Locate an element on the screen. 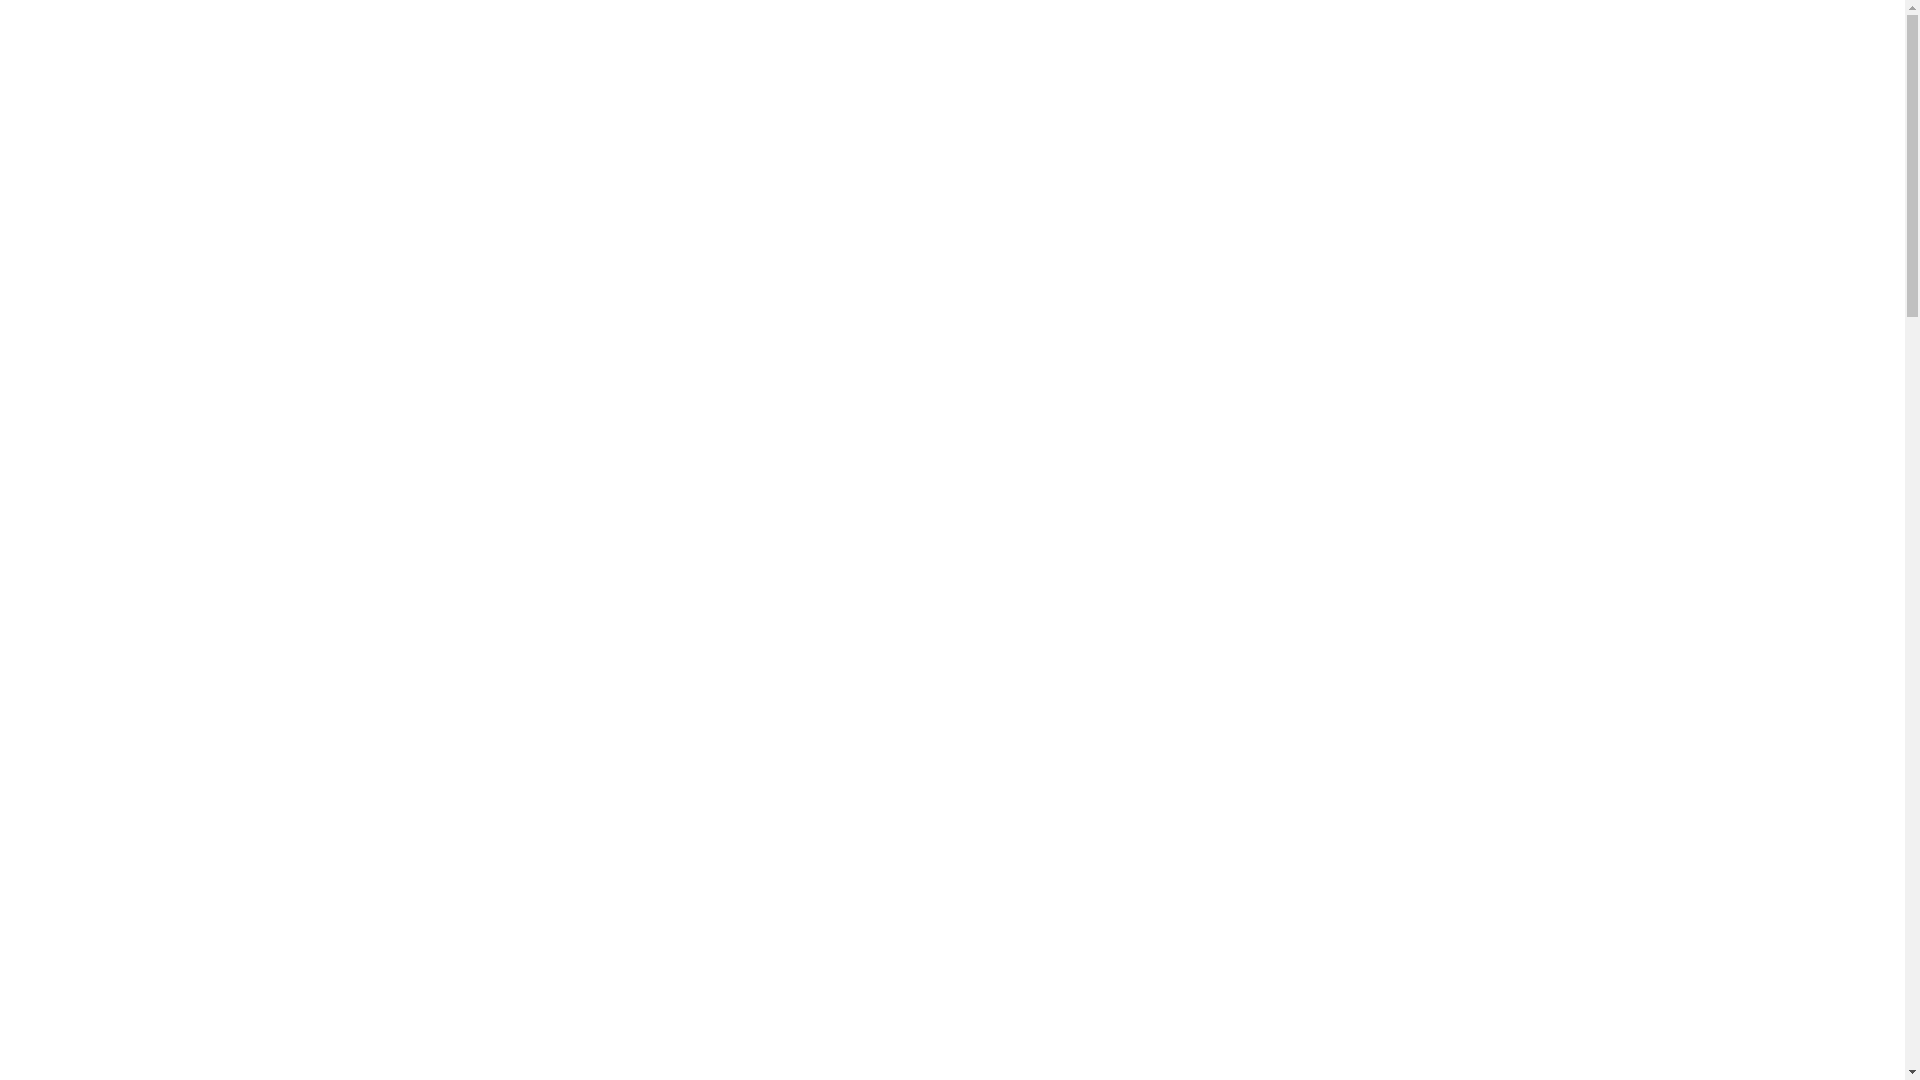 Image resolution: width=1920 pixels, height=1080 pixels. OTHER is located at coordinates (1396, 168).